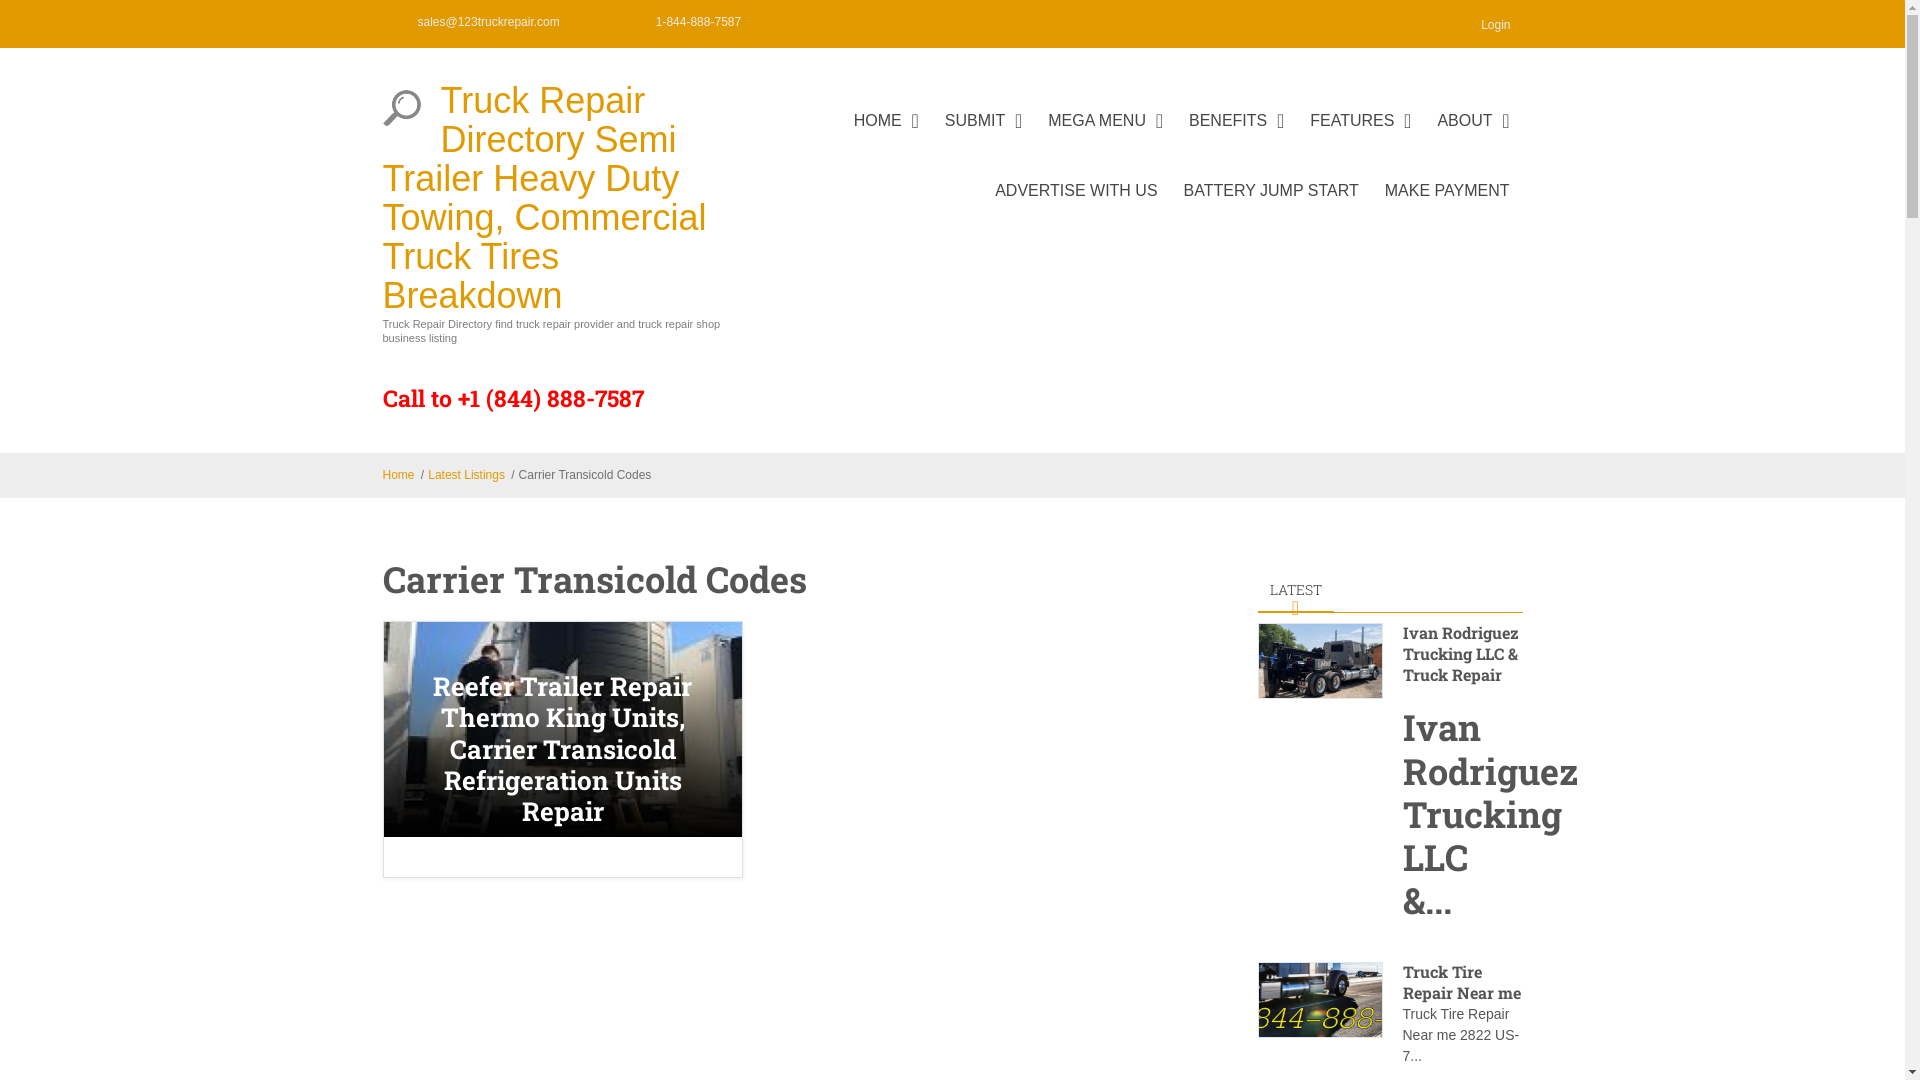 This screenshot has height=1080, width=1920. I want to click on BATTERY JUMP START, so click(1272, 207).